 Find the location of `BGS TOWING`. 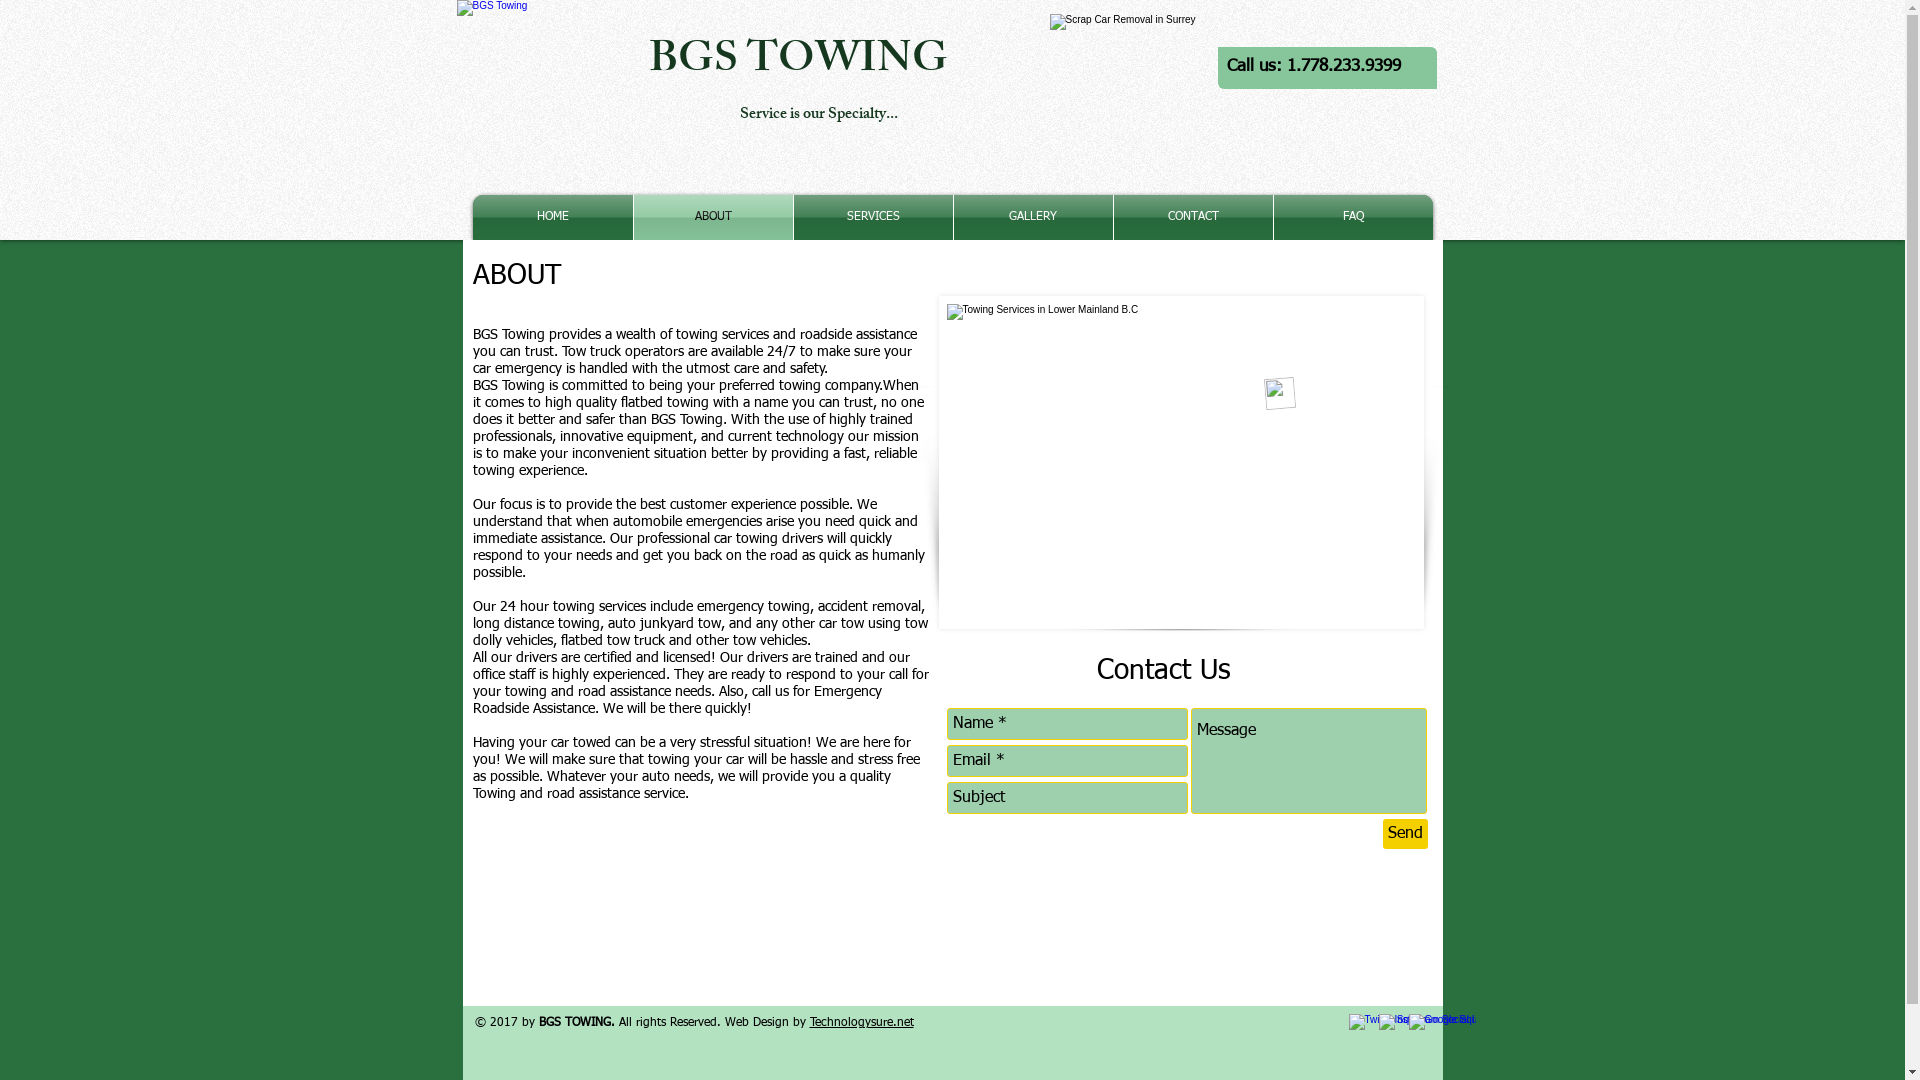

BGS TOWING is located at coordinates (798, 64).